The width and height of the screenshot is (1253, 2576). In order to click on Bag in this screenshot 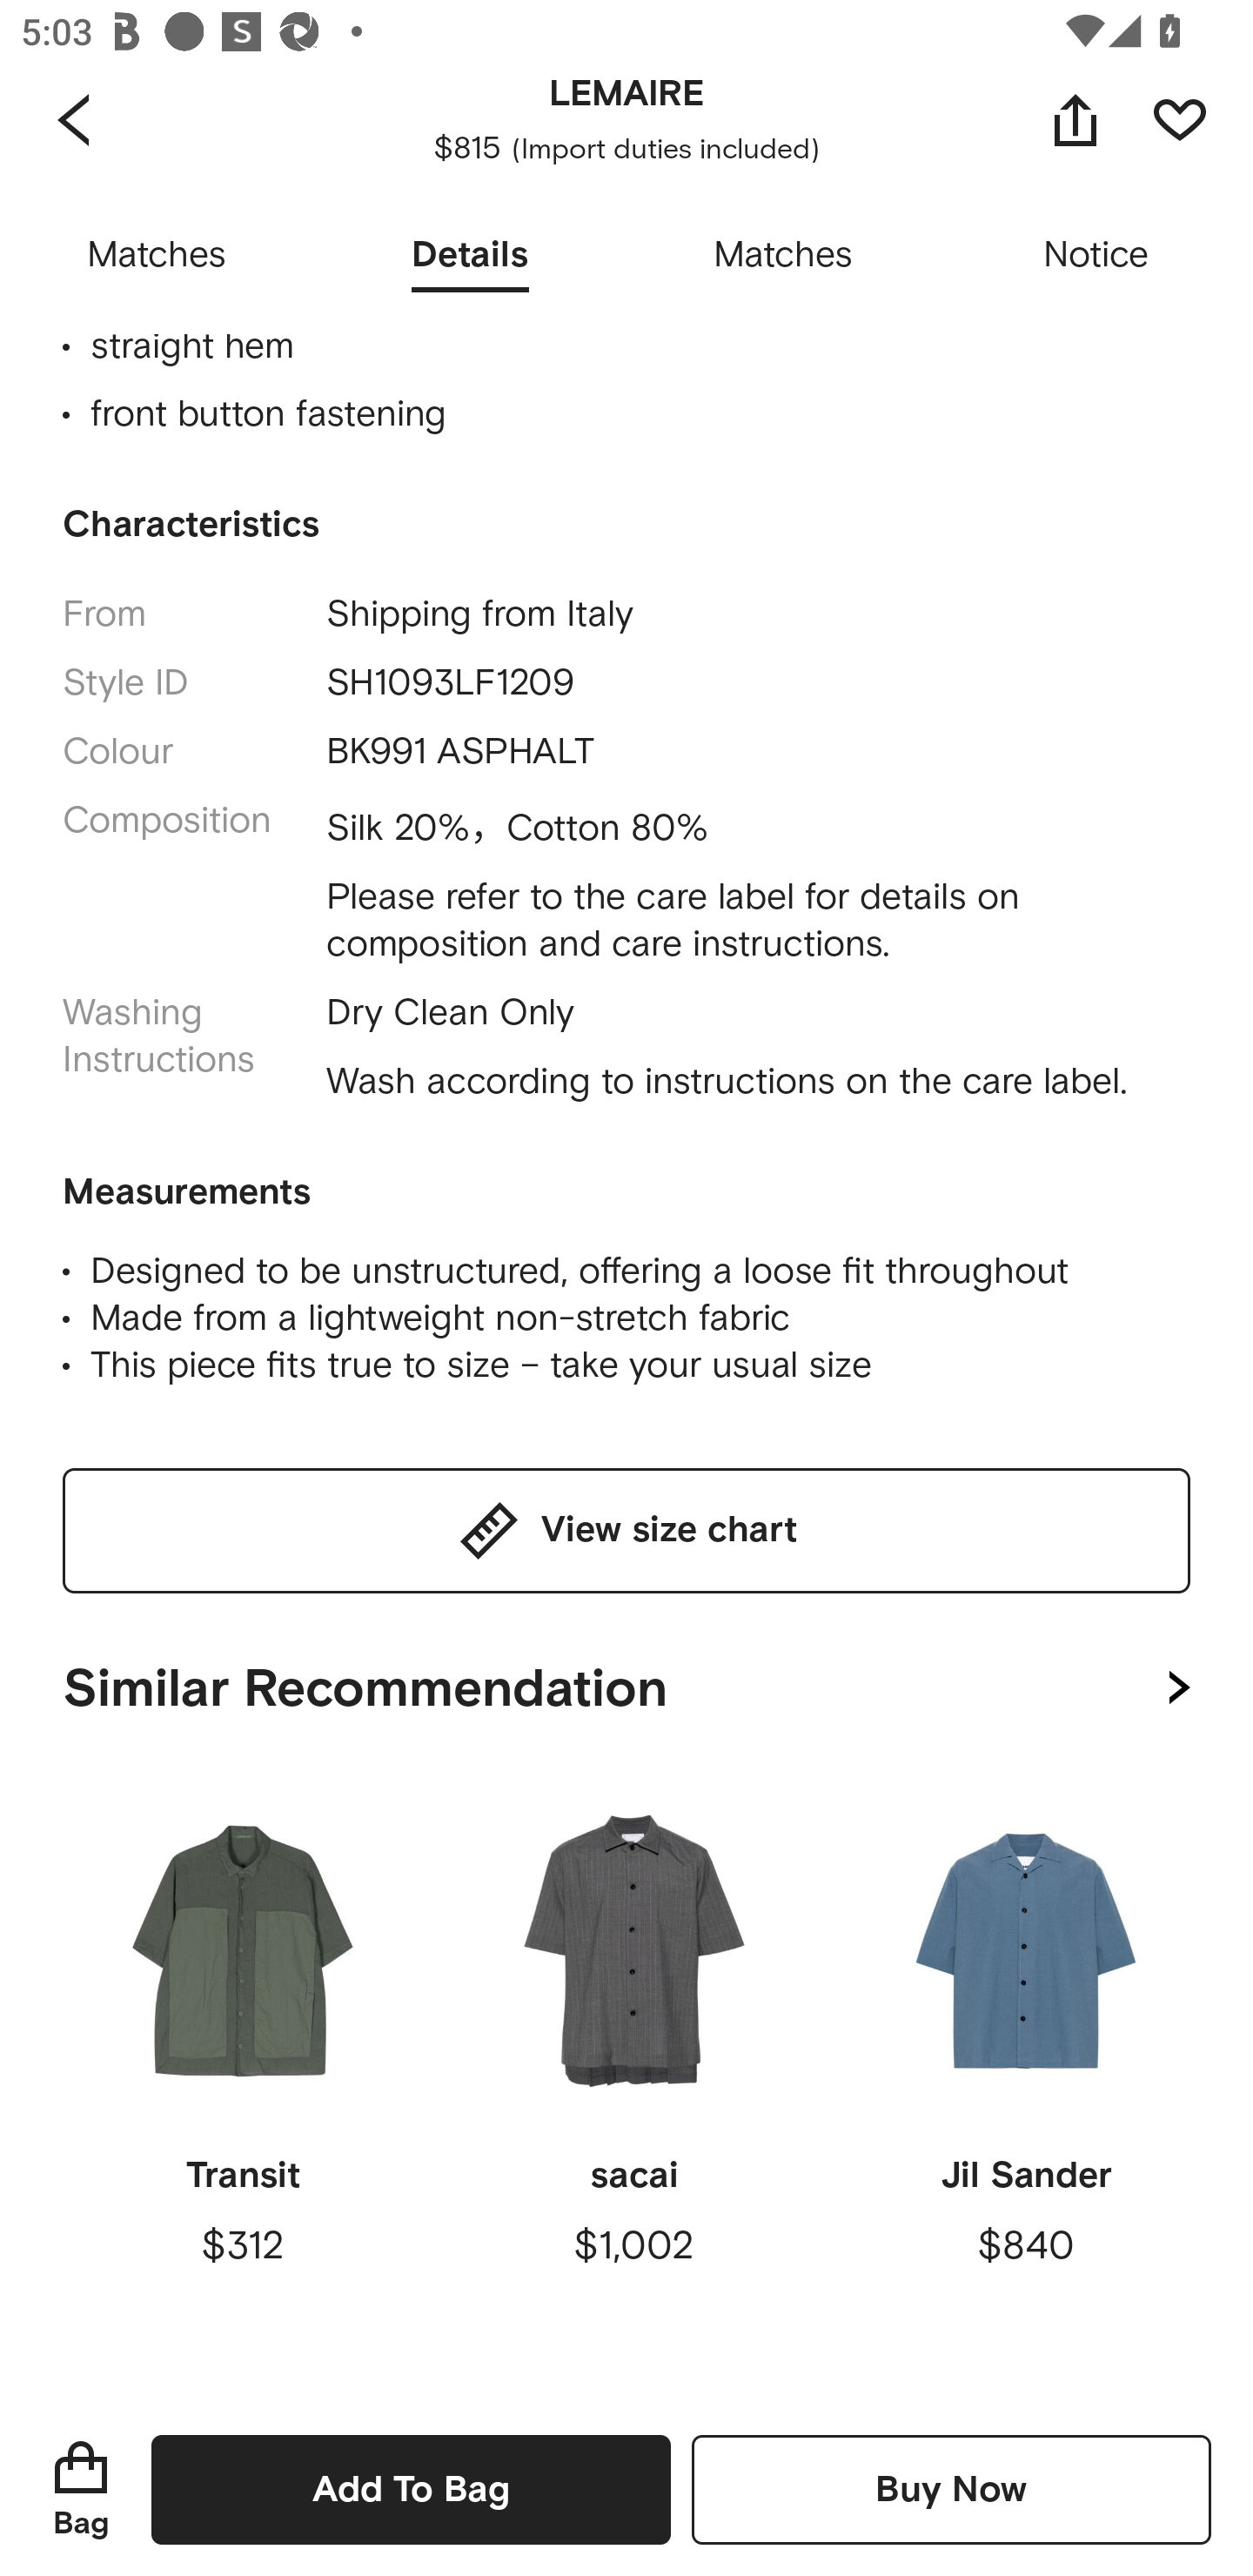, I will do `click(81, 2489)`.